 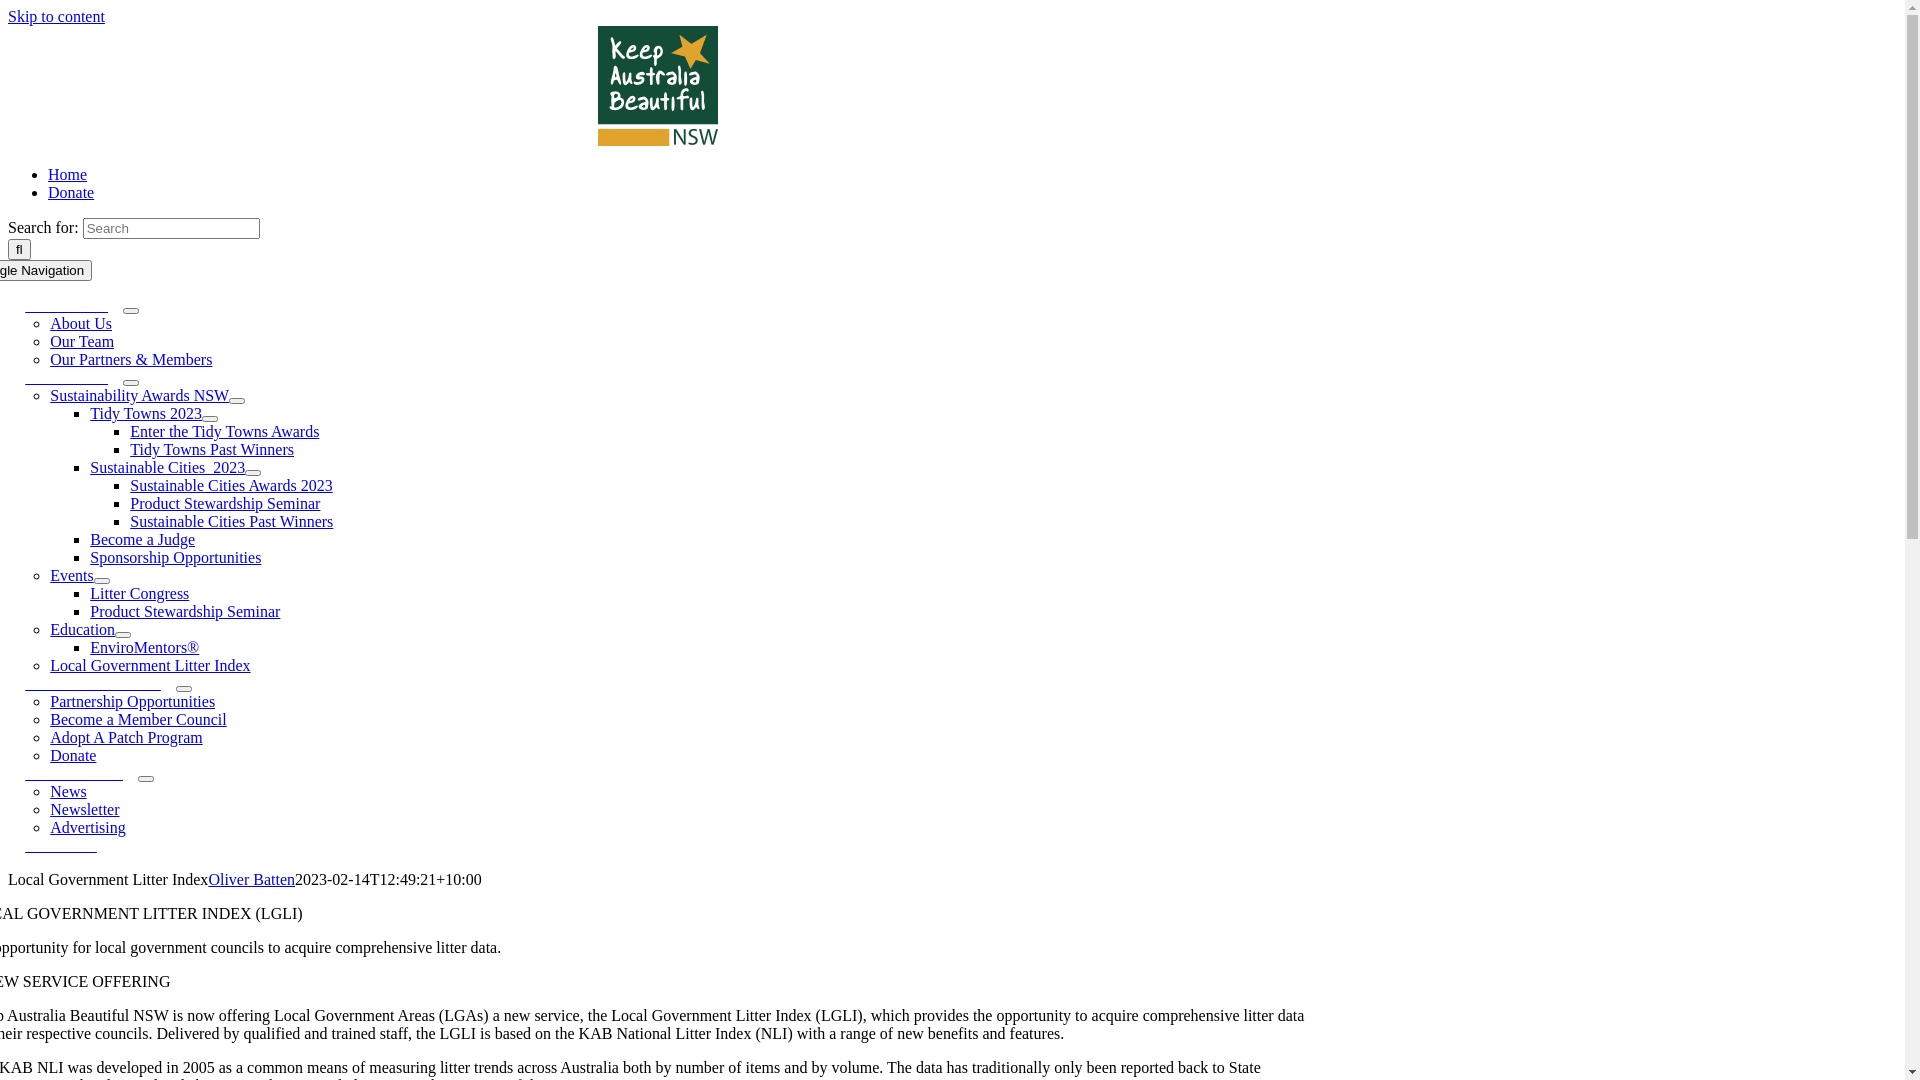 I want to click on Tidy Towns 2023, so click(x=146, y=414).